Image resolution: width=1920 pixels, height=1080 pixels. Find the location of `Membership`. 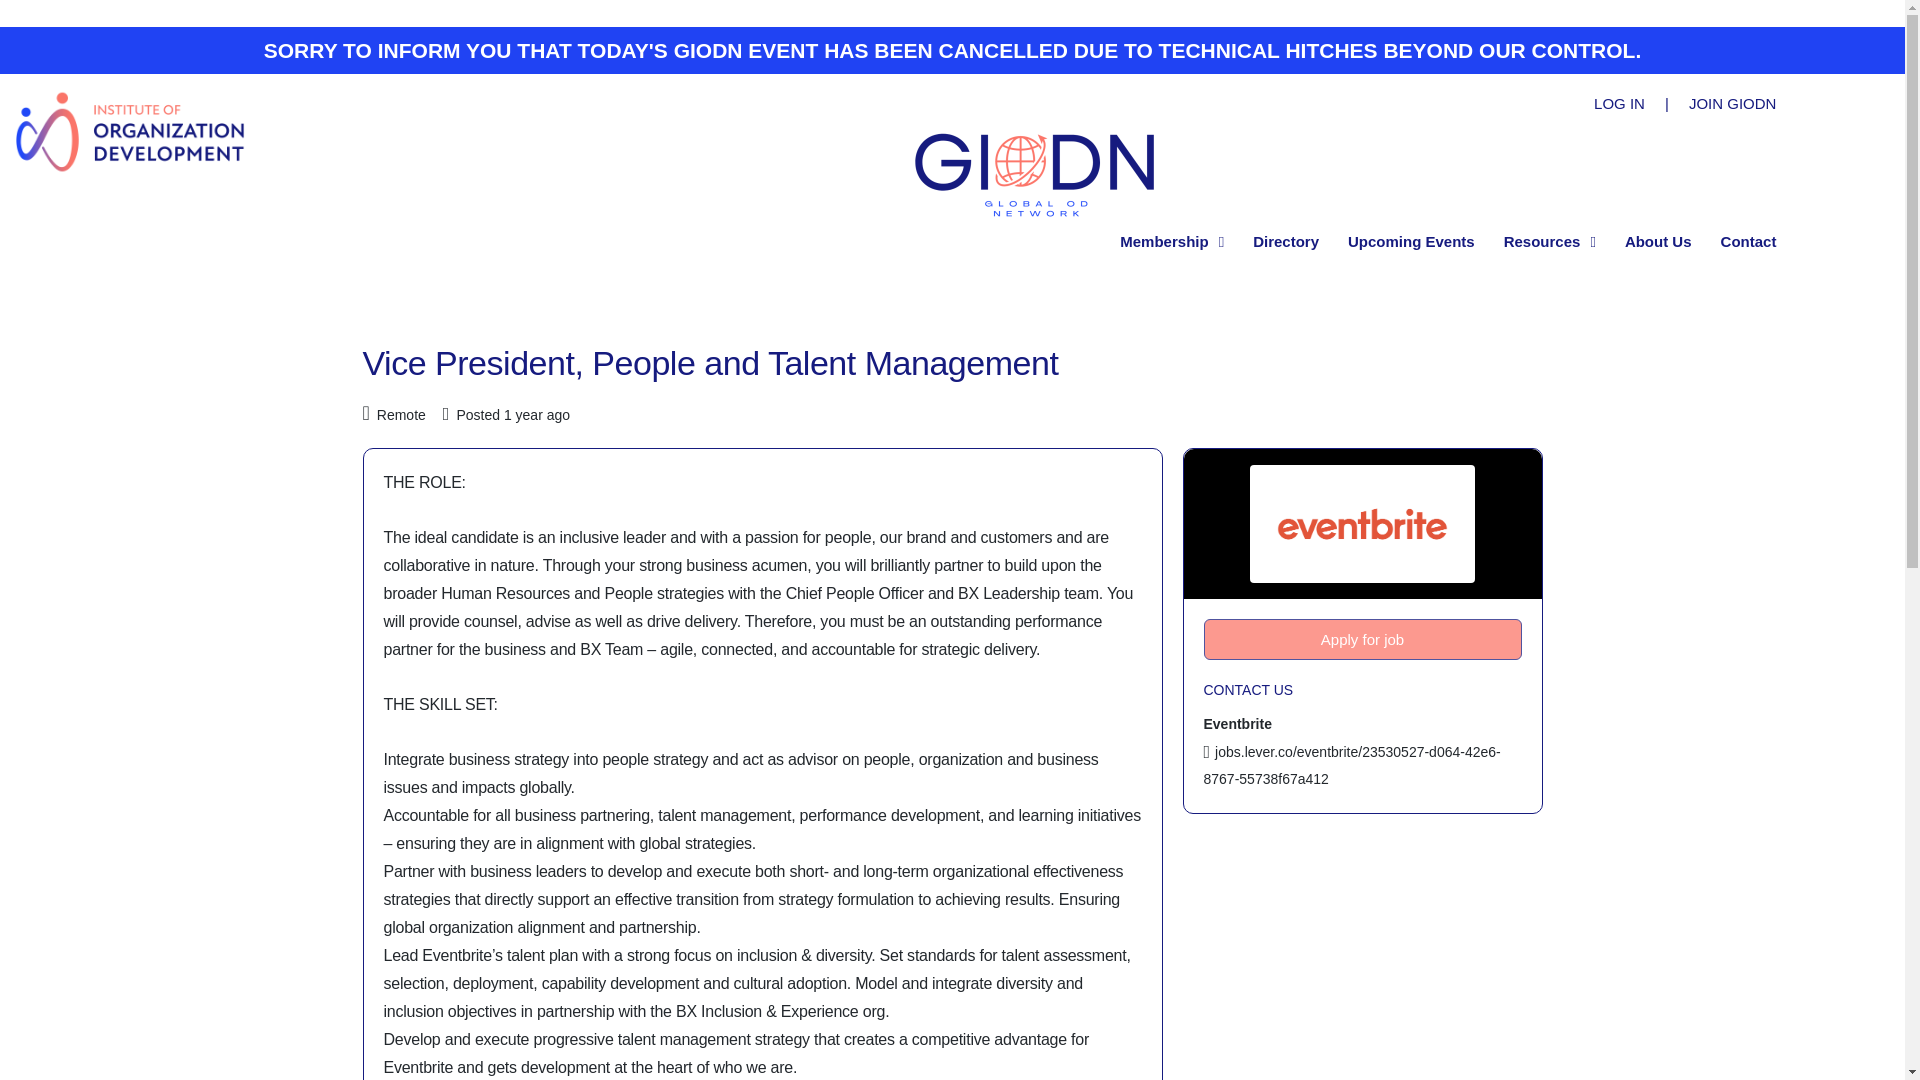

Membership is located at coordinates (1172, 242).